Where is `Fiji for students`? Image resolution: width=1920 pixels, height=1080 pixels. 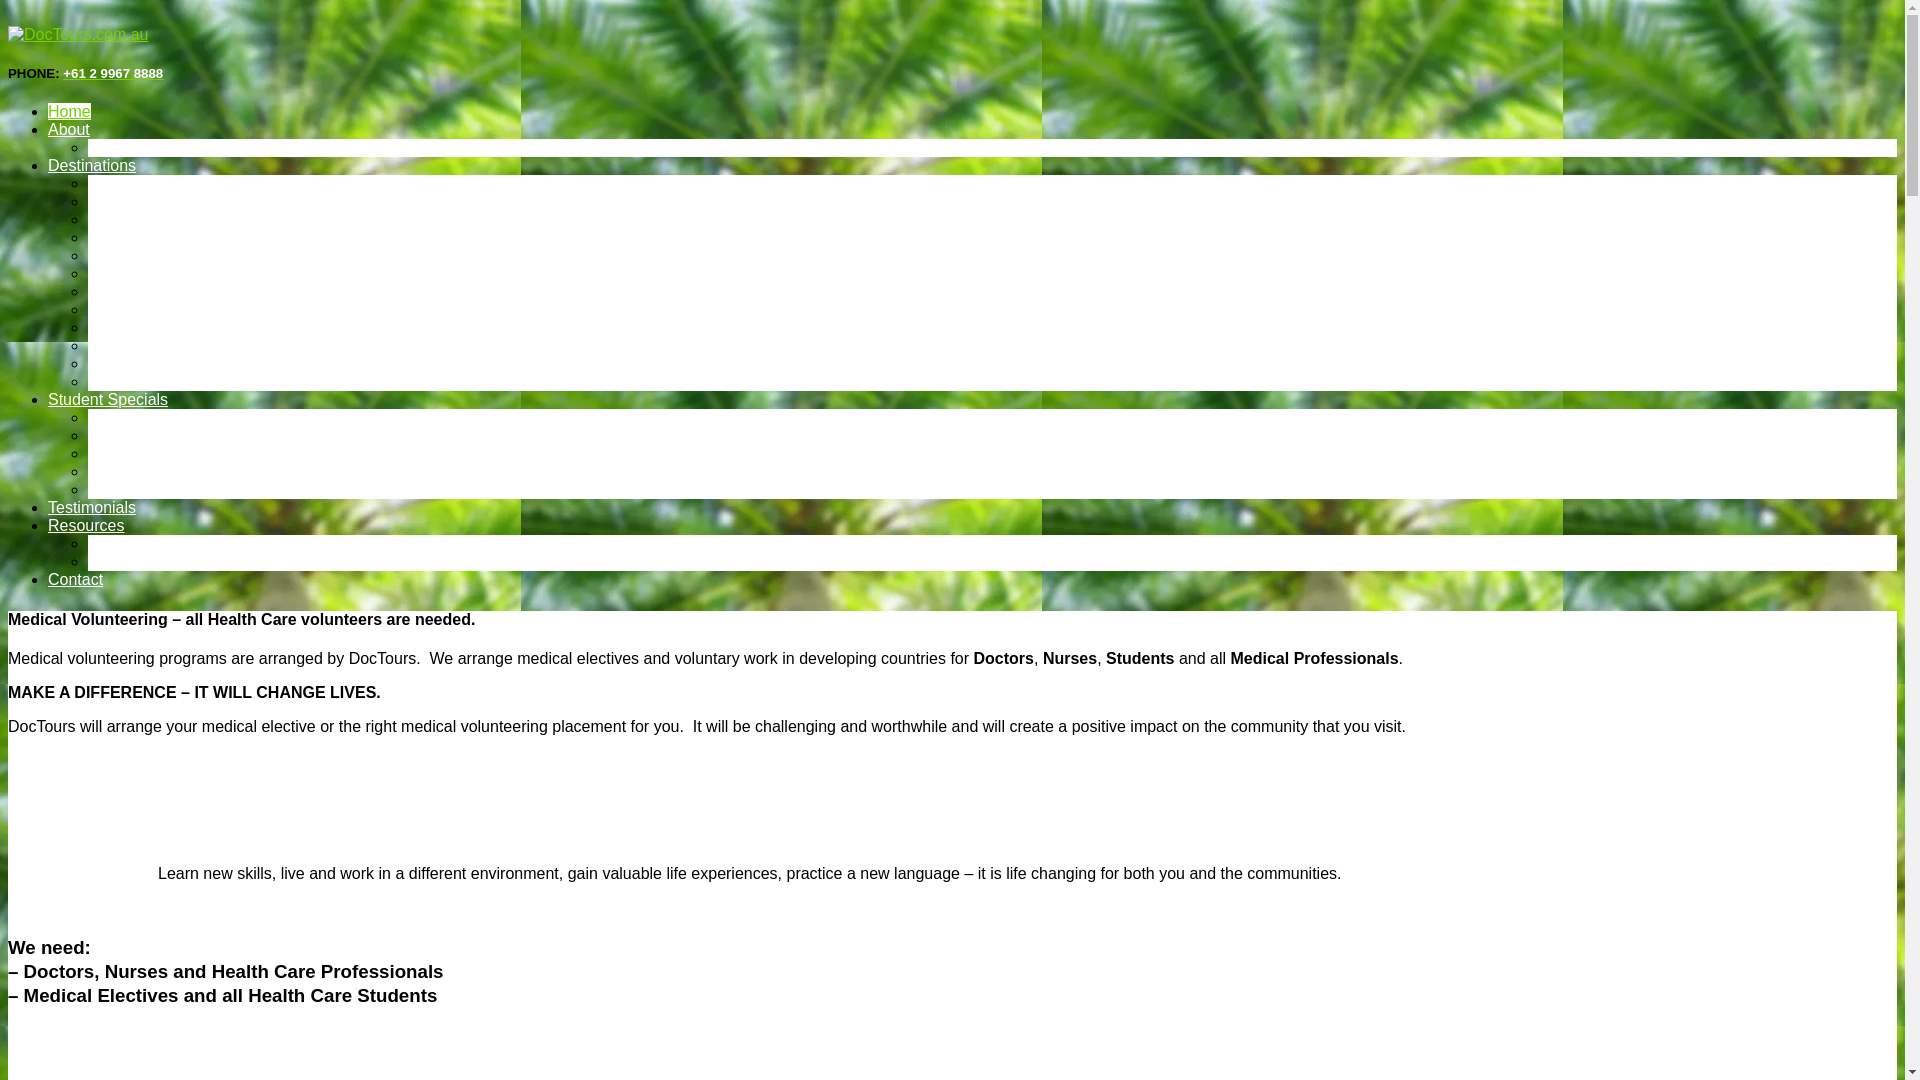
Fiji for students is located at coordinates (142, 418).